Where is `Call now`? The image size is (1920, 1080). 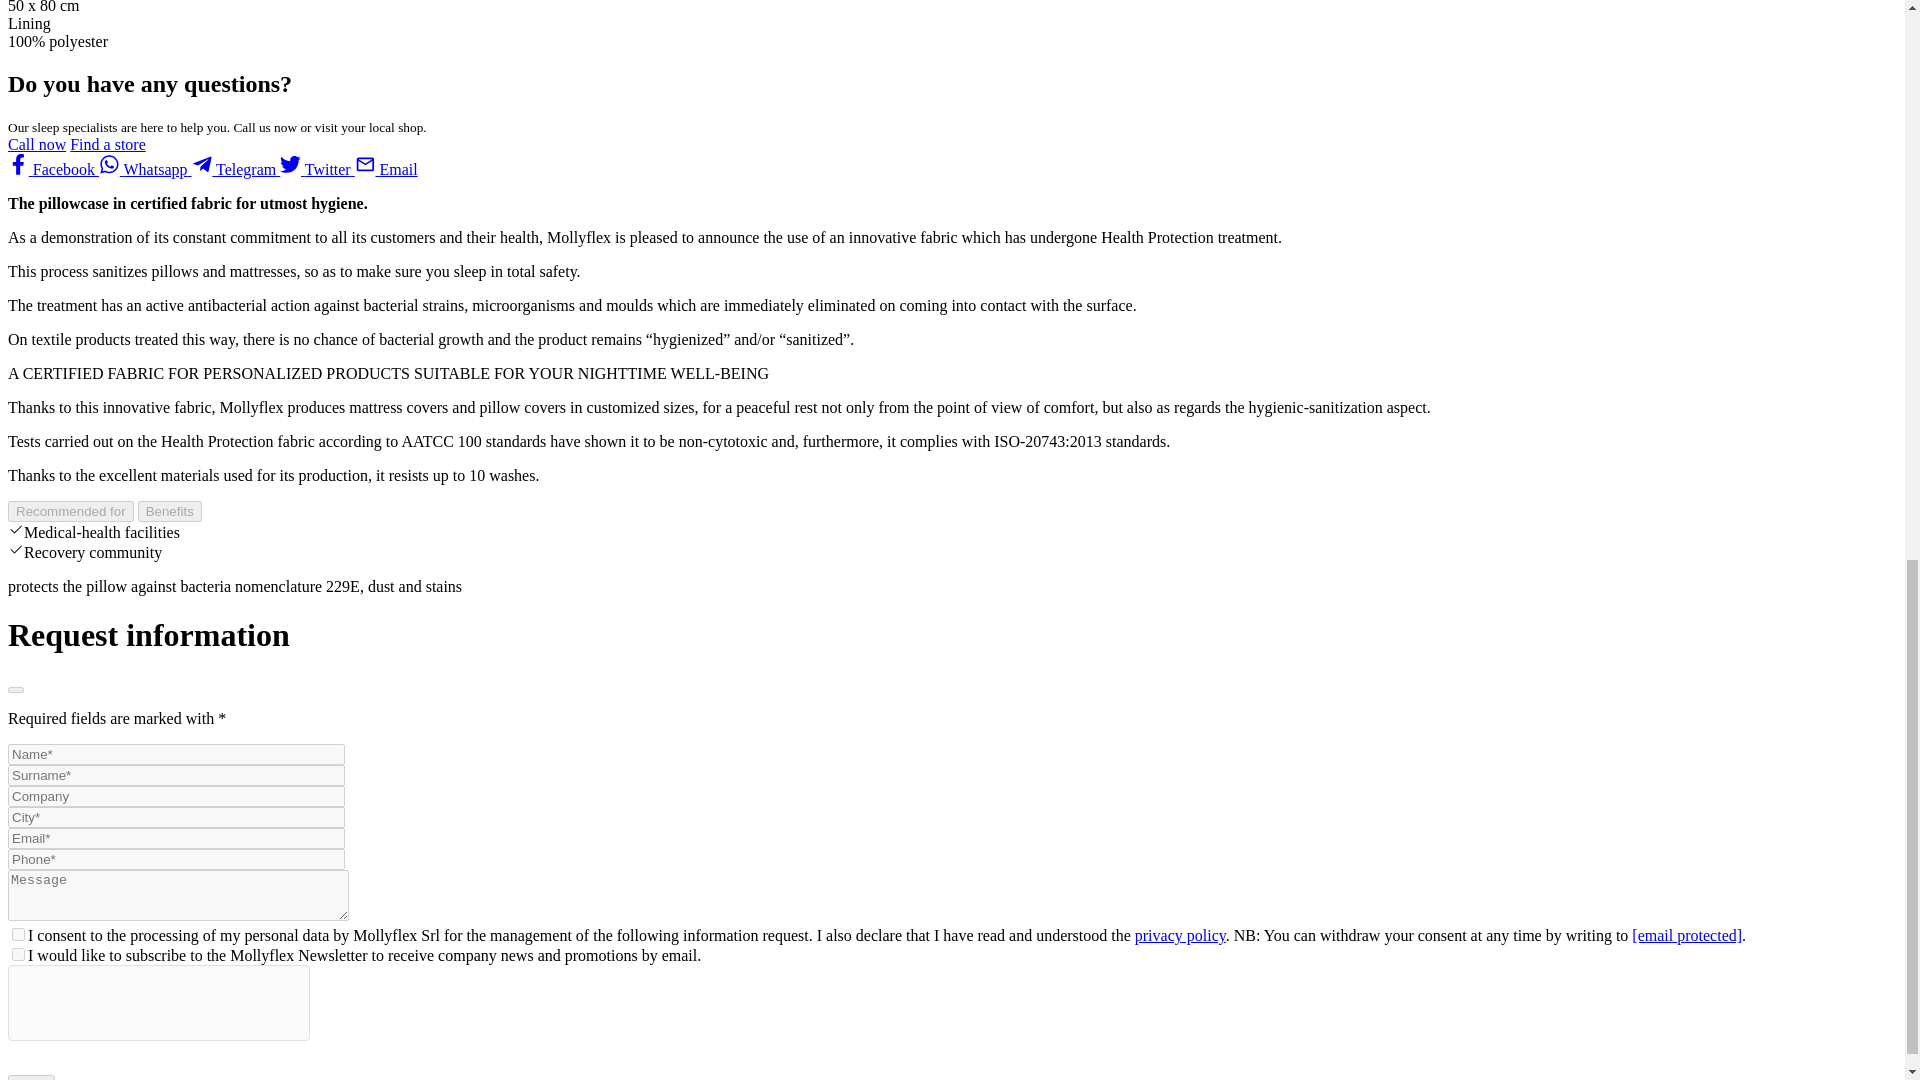 Call now is located at coordinates (36, 144).